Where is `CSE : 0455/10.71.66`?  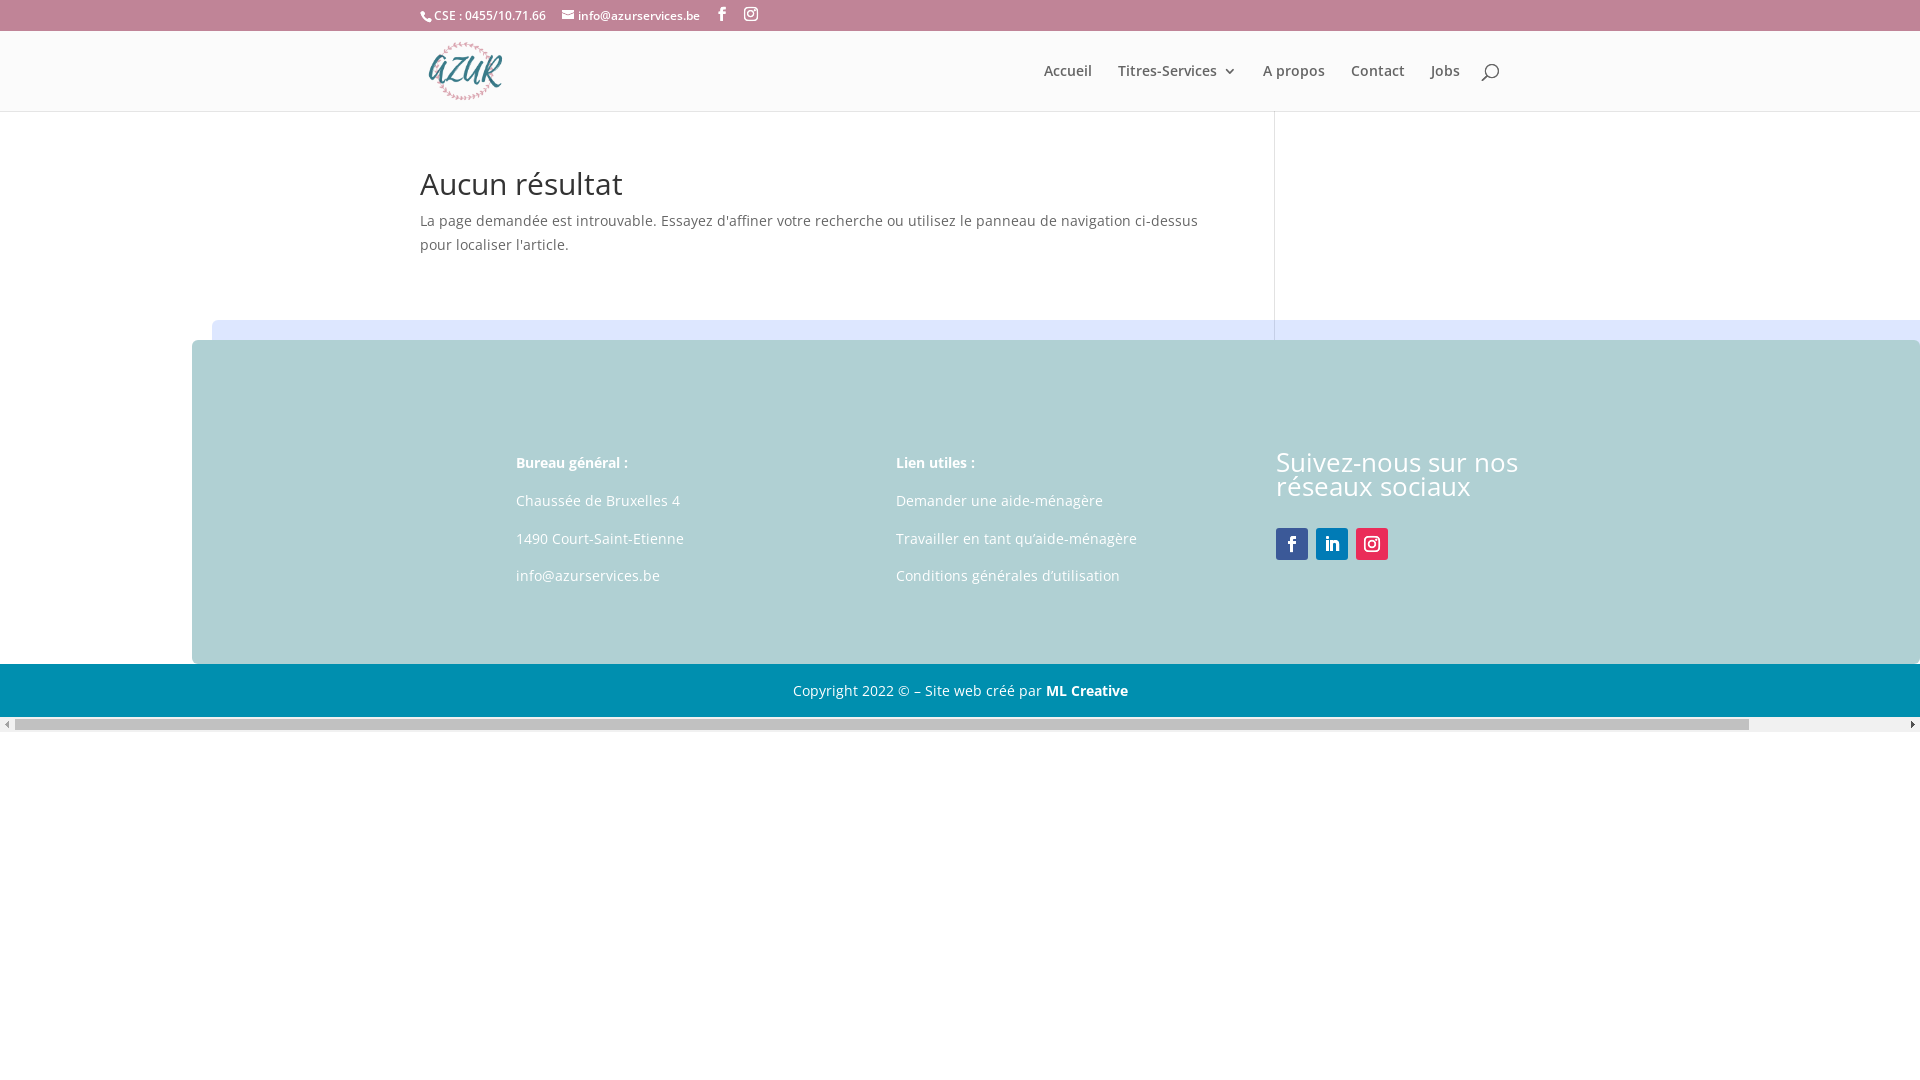 CSE : 0455/10.71.66 is located at coordinates (490, 16).